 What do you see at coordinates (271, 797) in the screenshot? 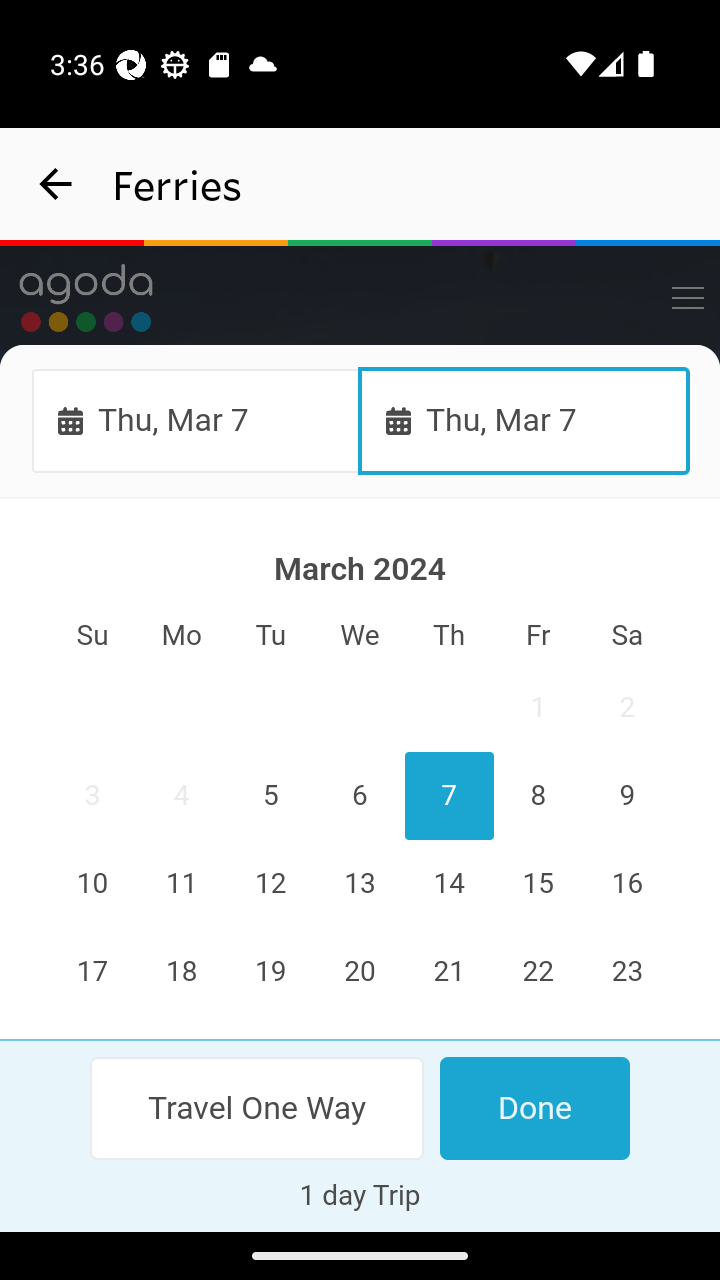
I see `5` at bounding box center [271, 797].